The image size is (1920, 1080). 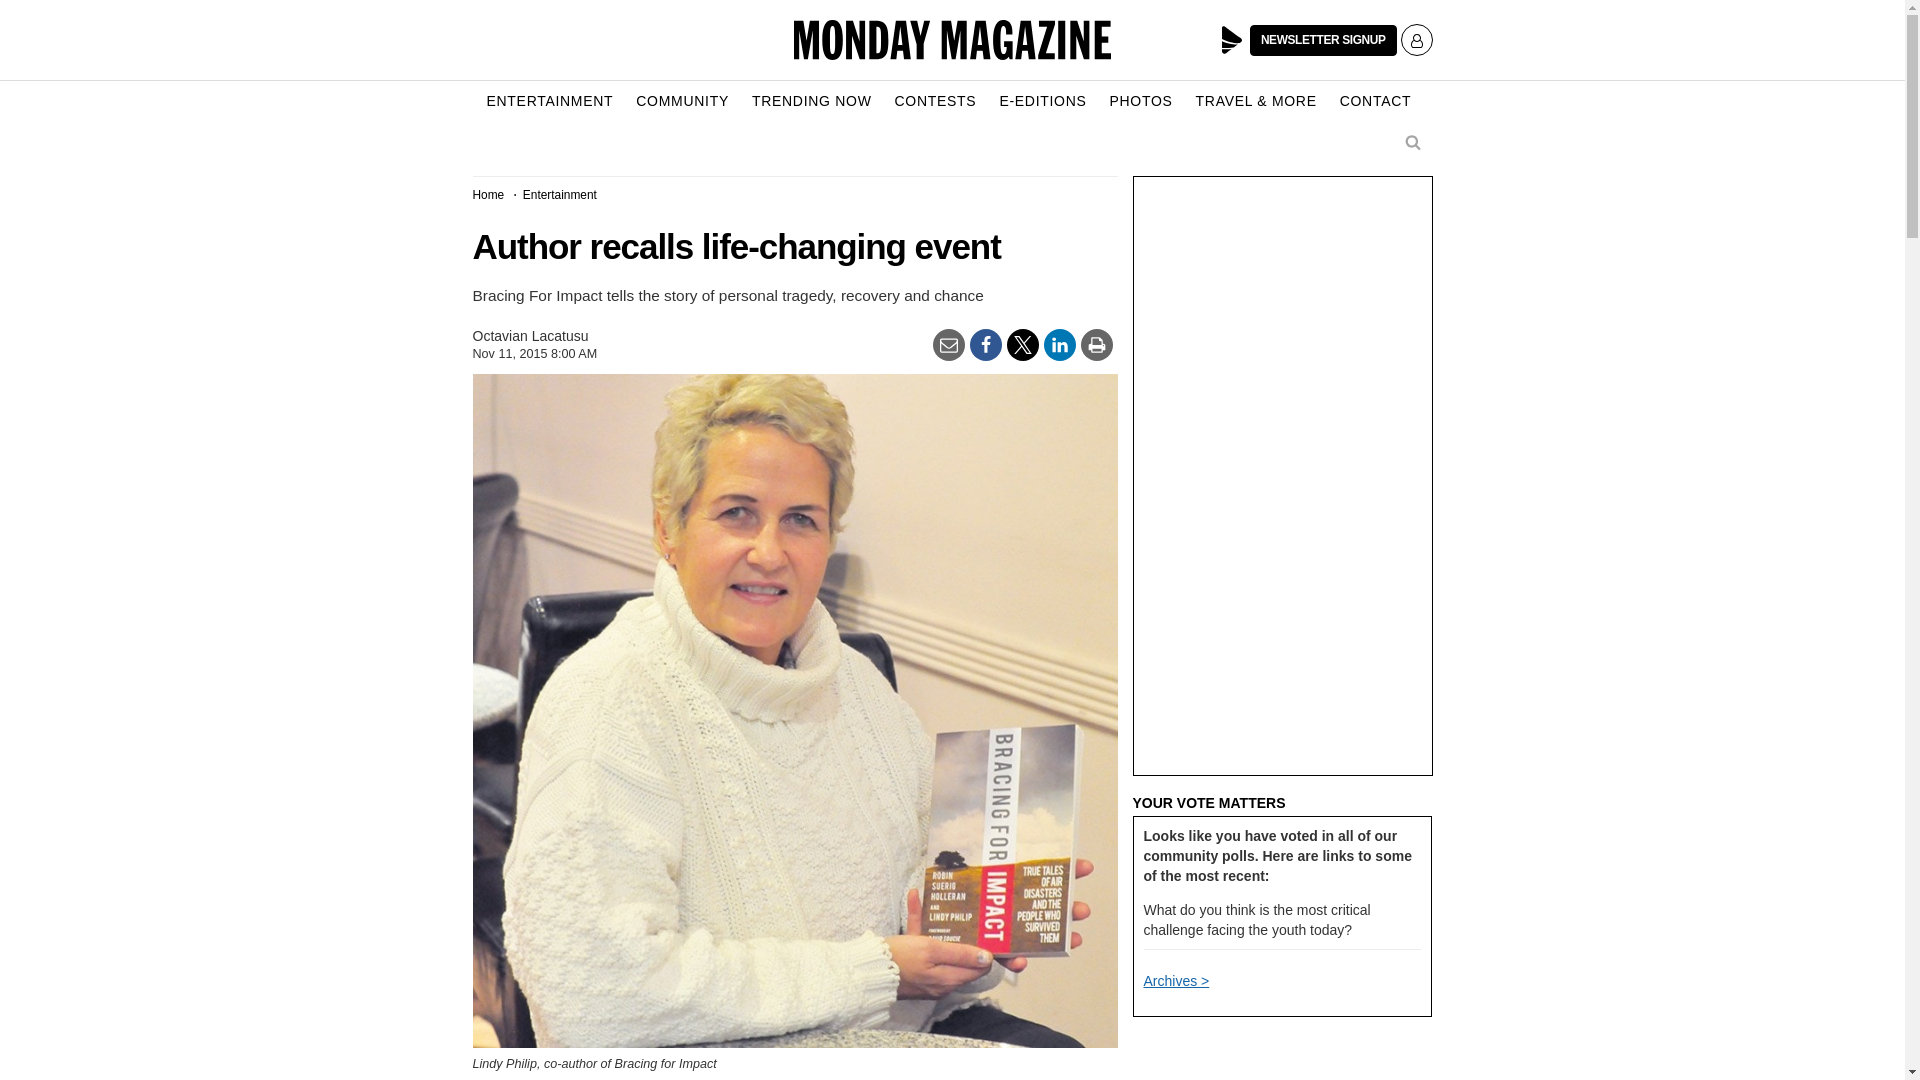 I want to click on TRENDING NOW, so click(x=812, y=102).